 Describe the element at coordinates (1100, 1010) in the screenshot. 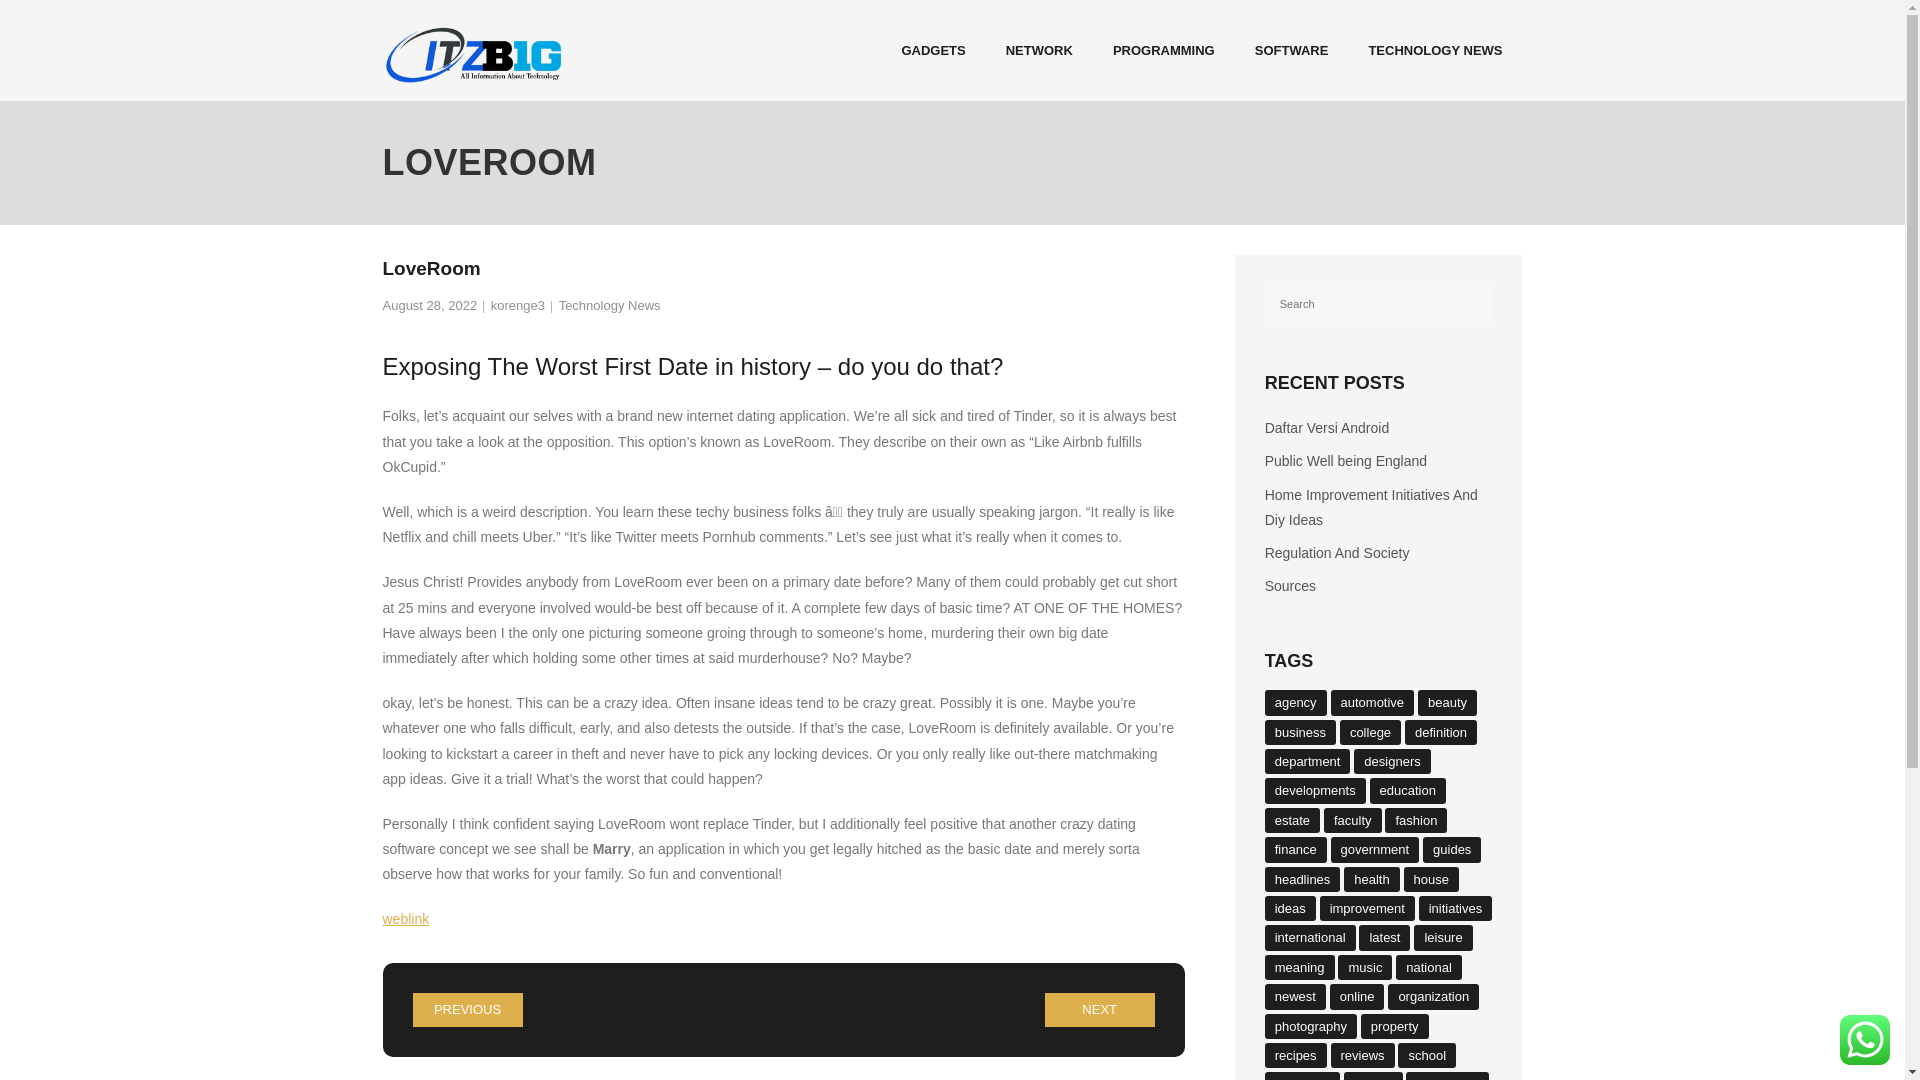

I see `NEXT` at that location.